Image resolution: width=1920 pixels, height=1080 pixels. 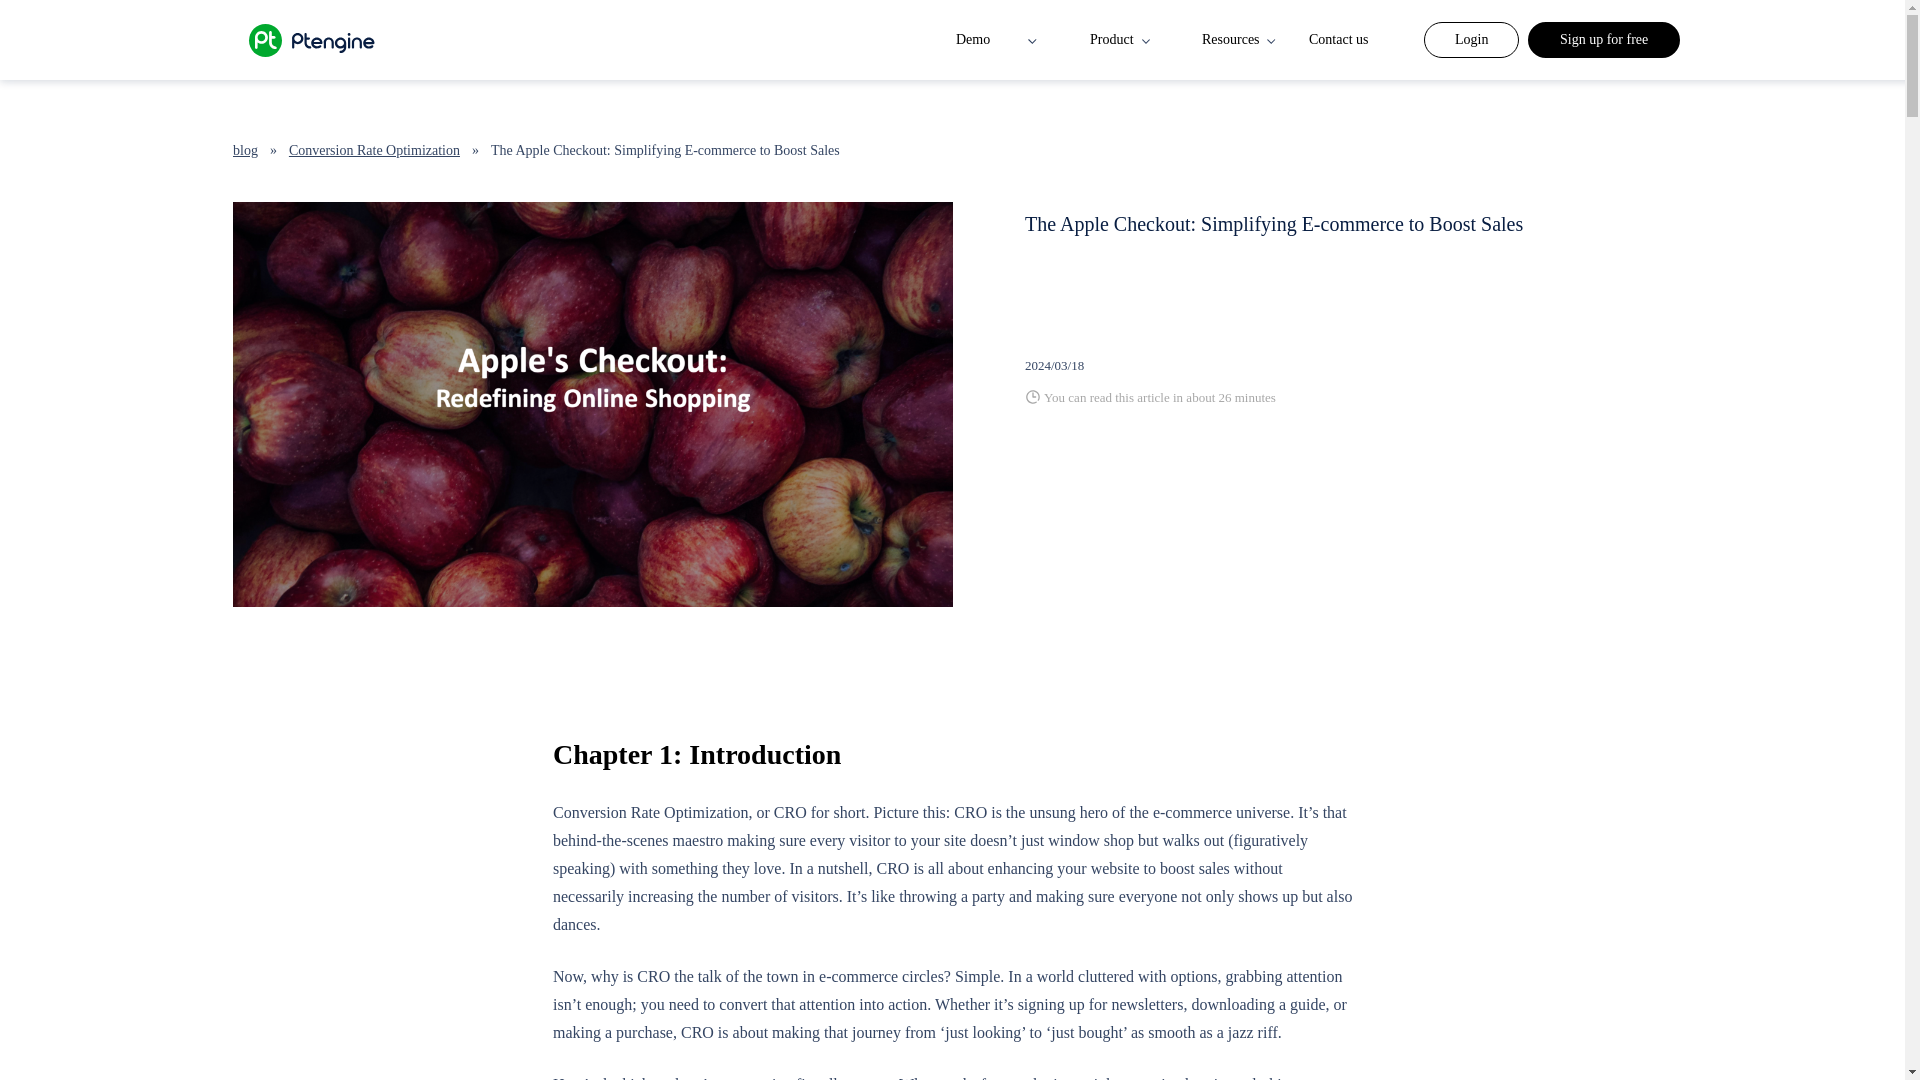 I want to click on blog, so click(x=244, y=150).